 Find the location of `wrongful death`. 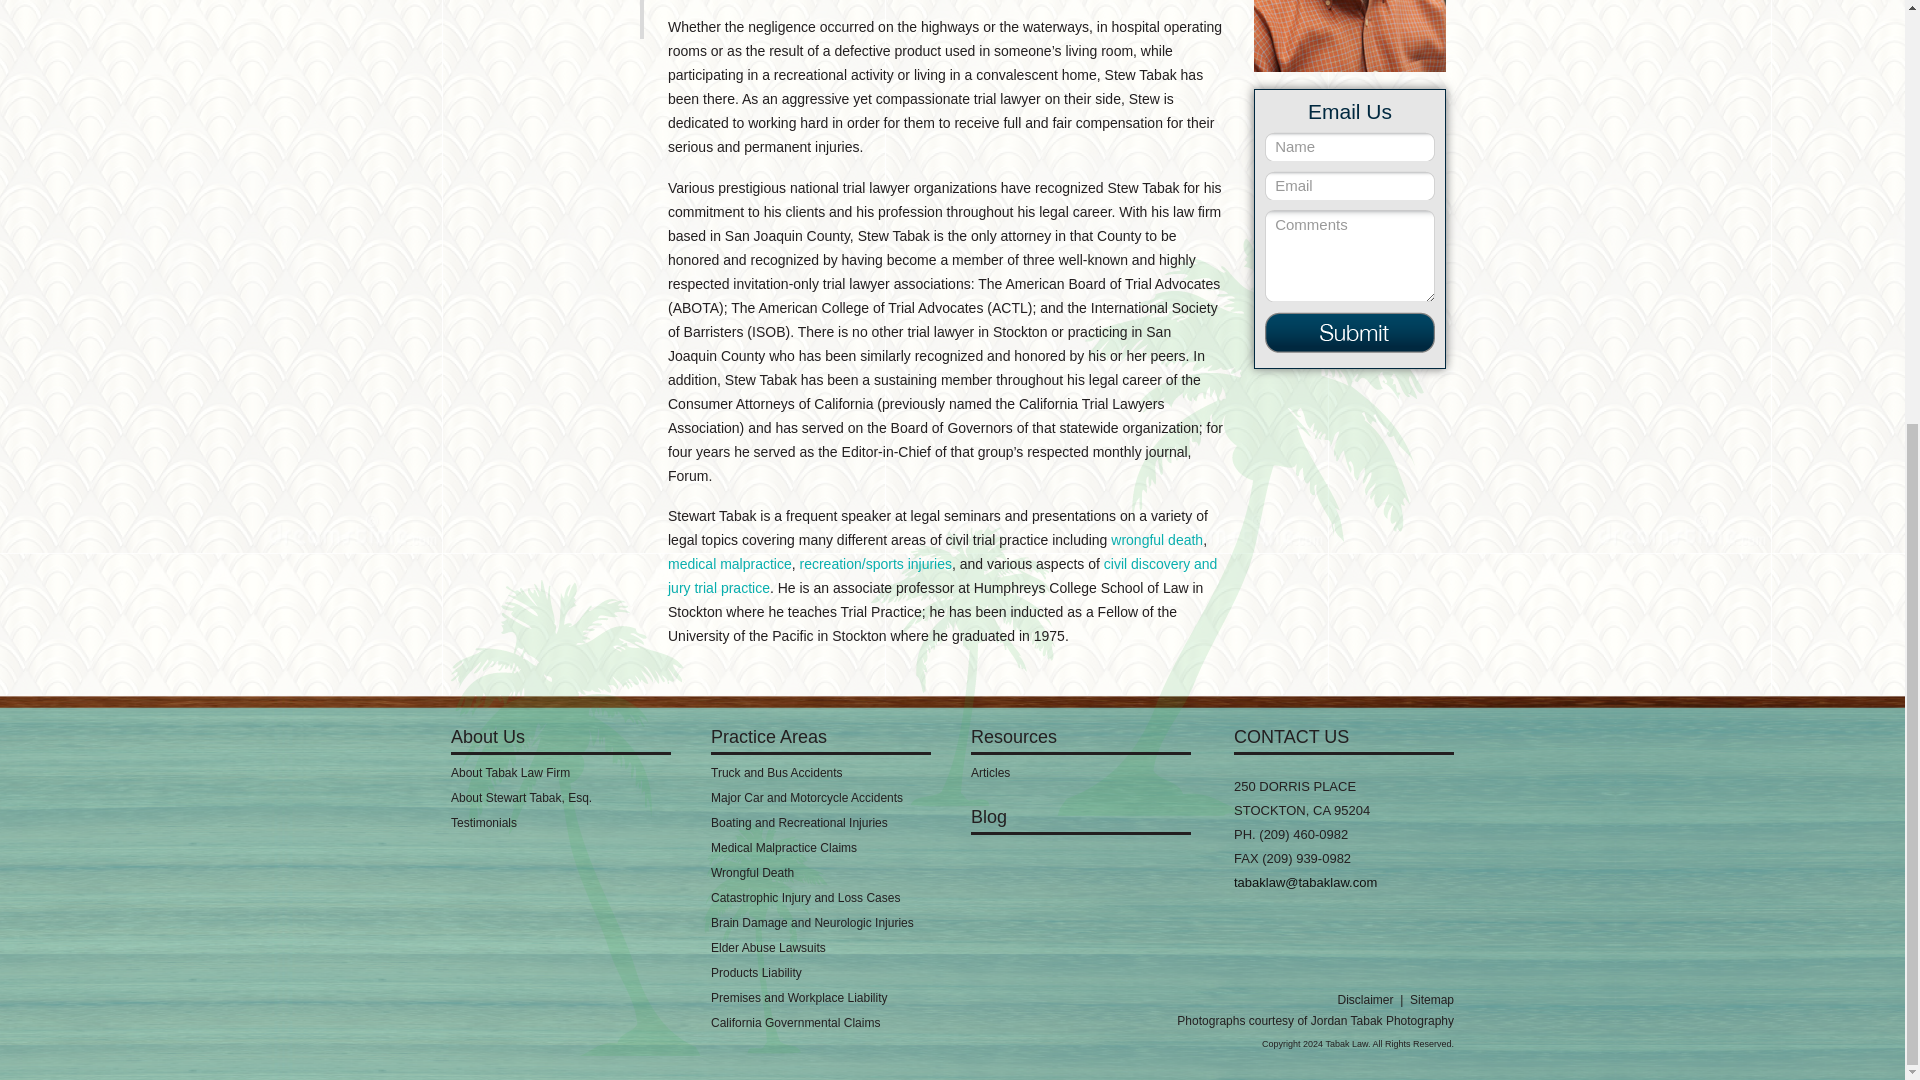

wrongful death is located at coordinates (1157, 540).